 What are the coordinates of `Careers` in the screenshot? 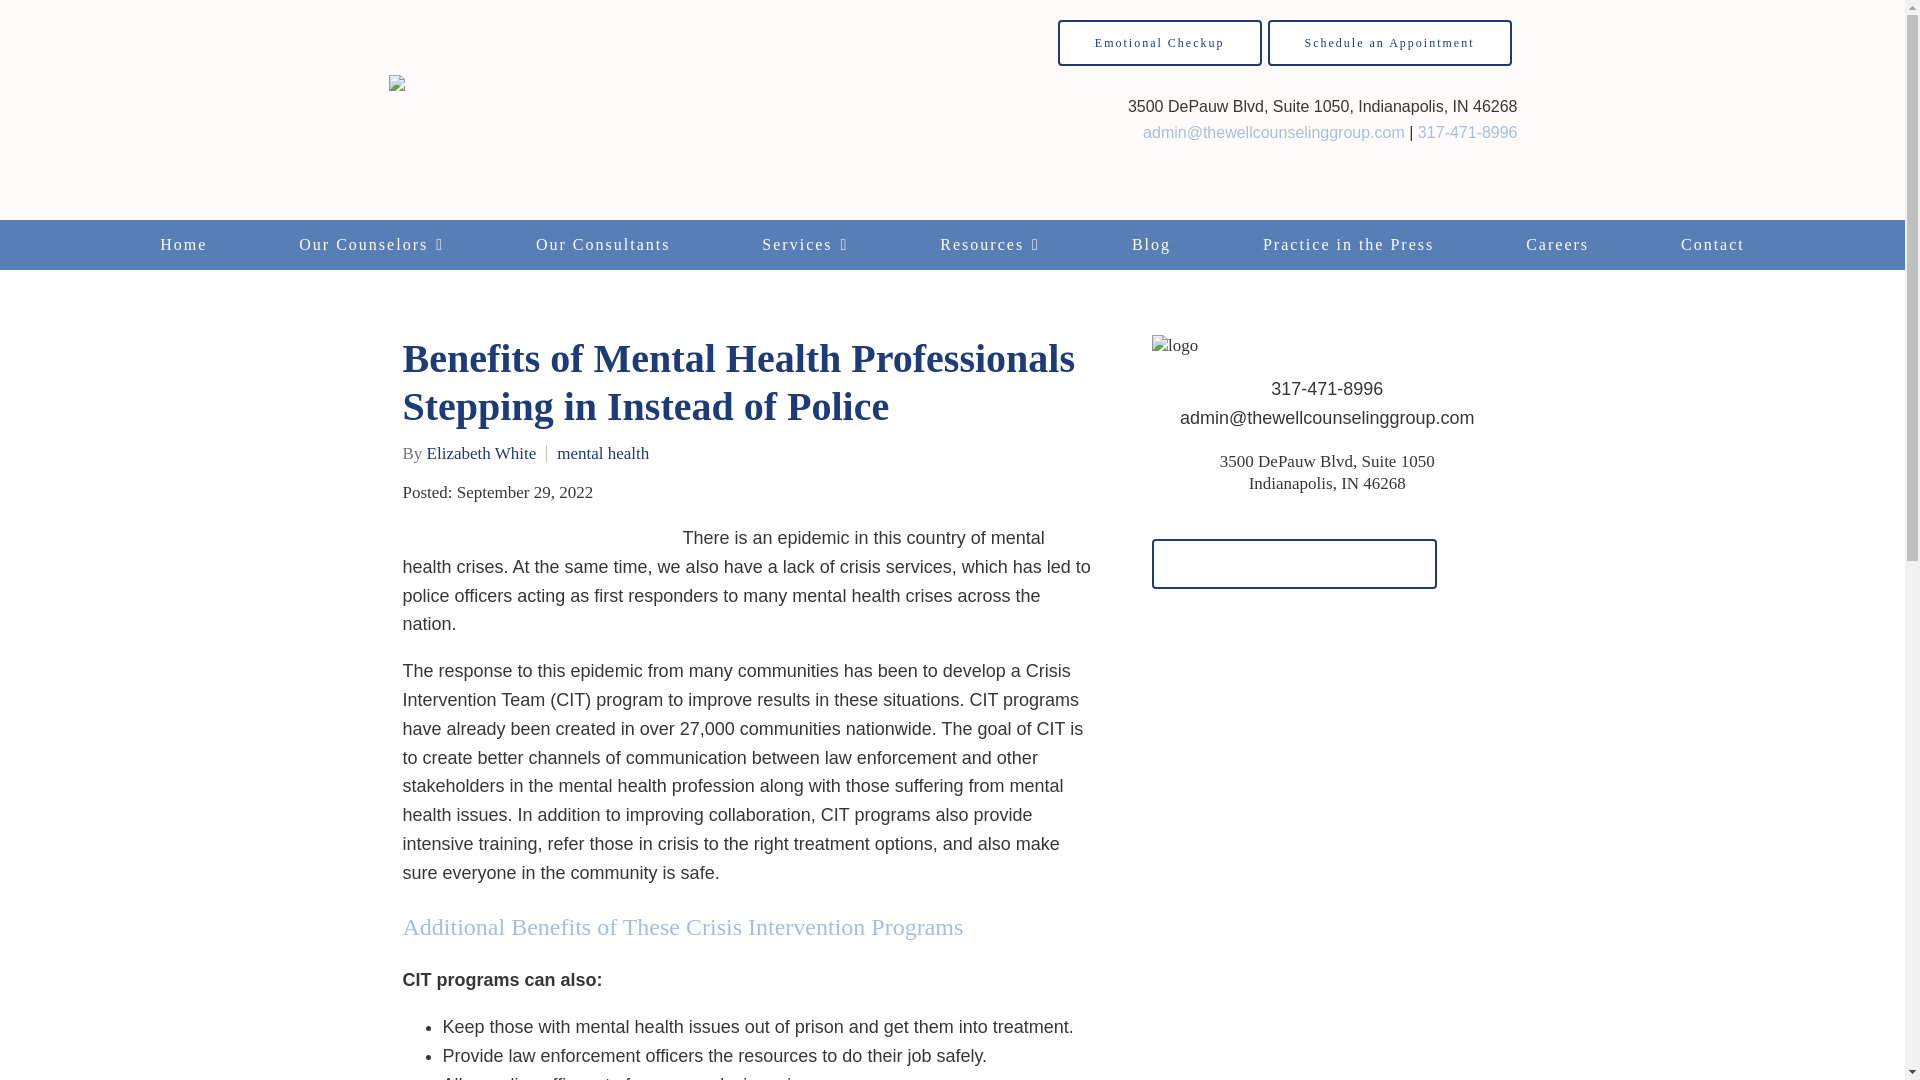 It's located at (1558, 245).